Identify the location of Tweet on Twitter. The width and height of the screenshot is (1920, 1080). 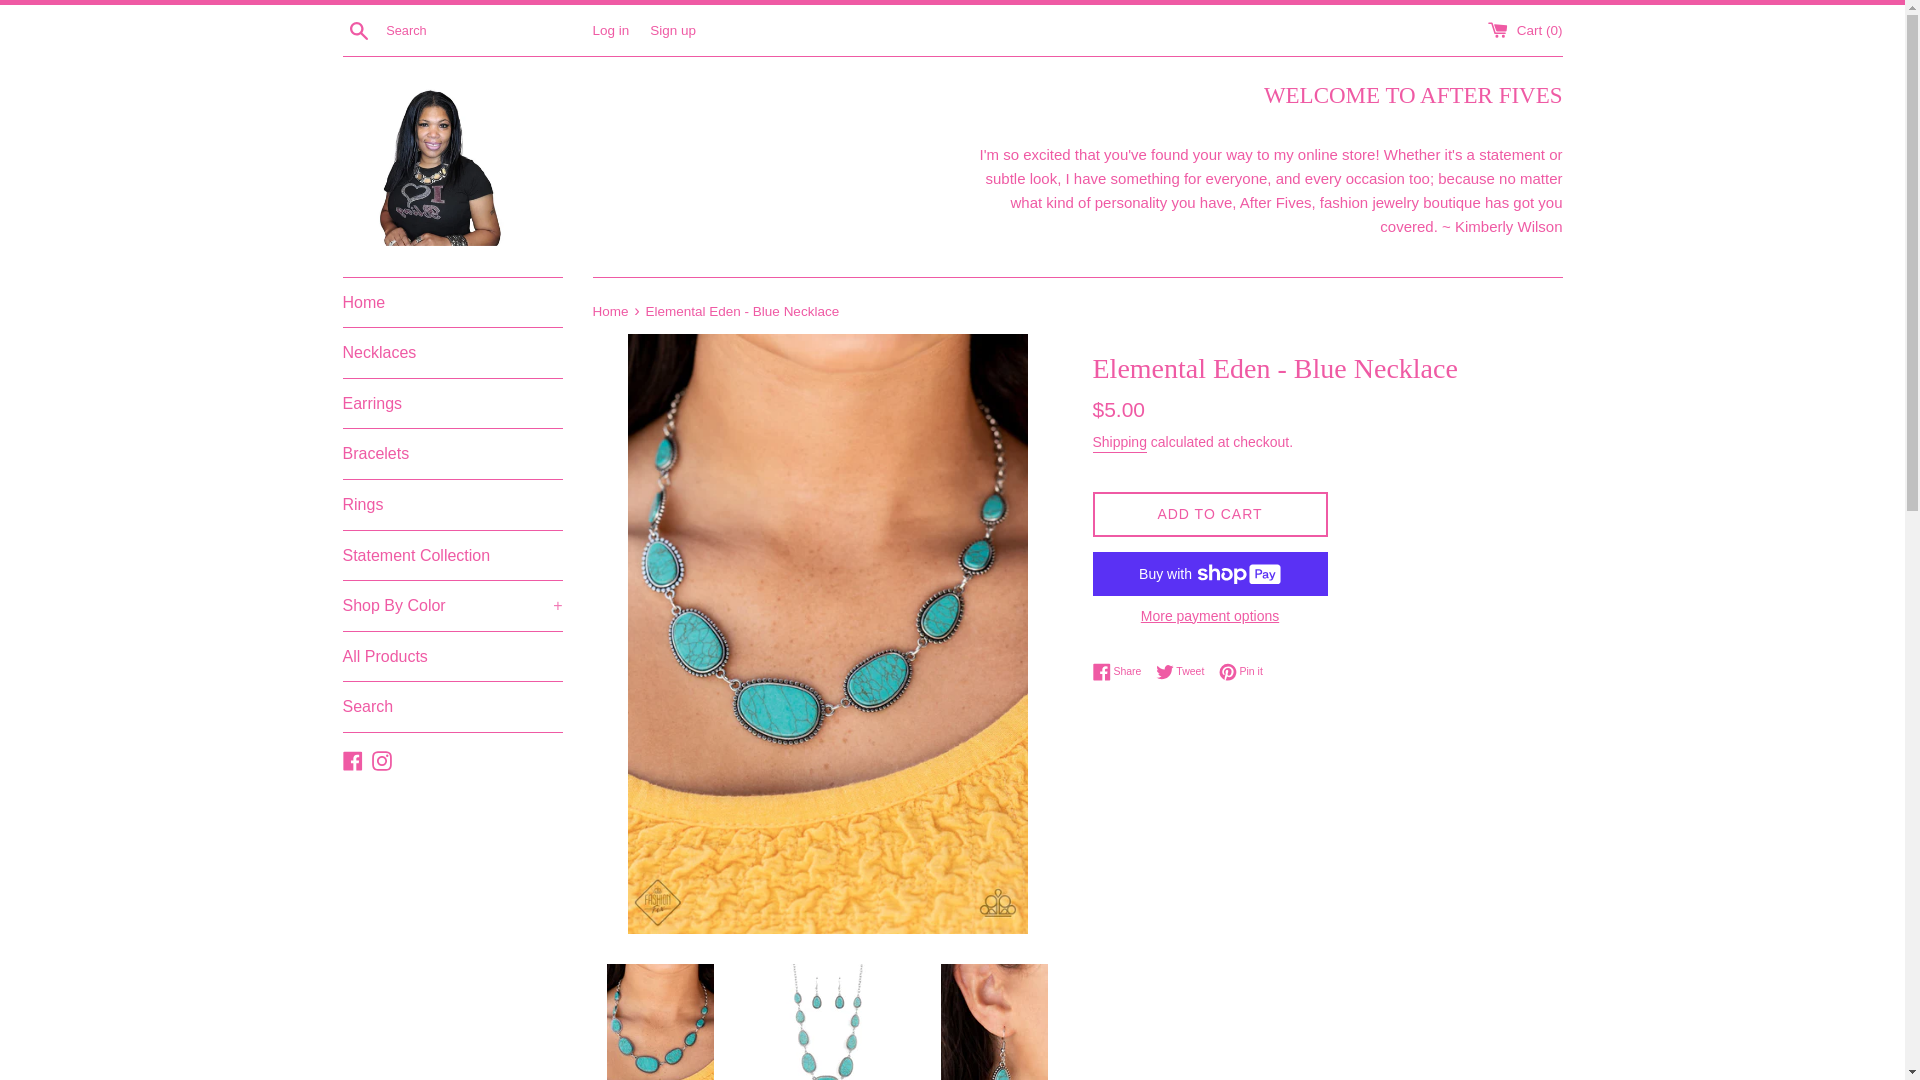
(1185, 672).